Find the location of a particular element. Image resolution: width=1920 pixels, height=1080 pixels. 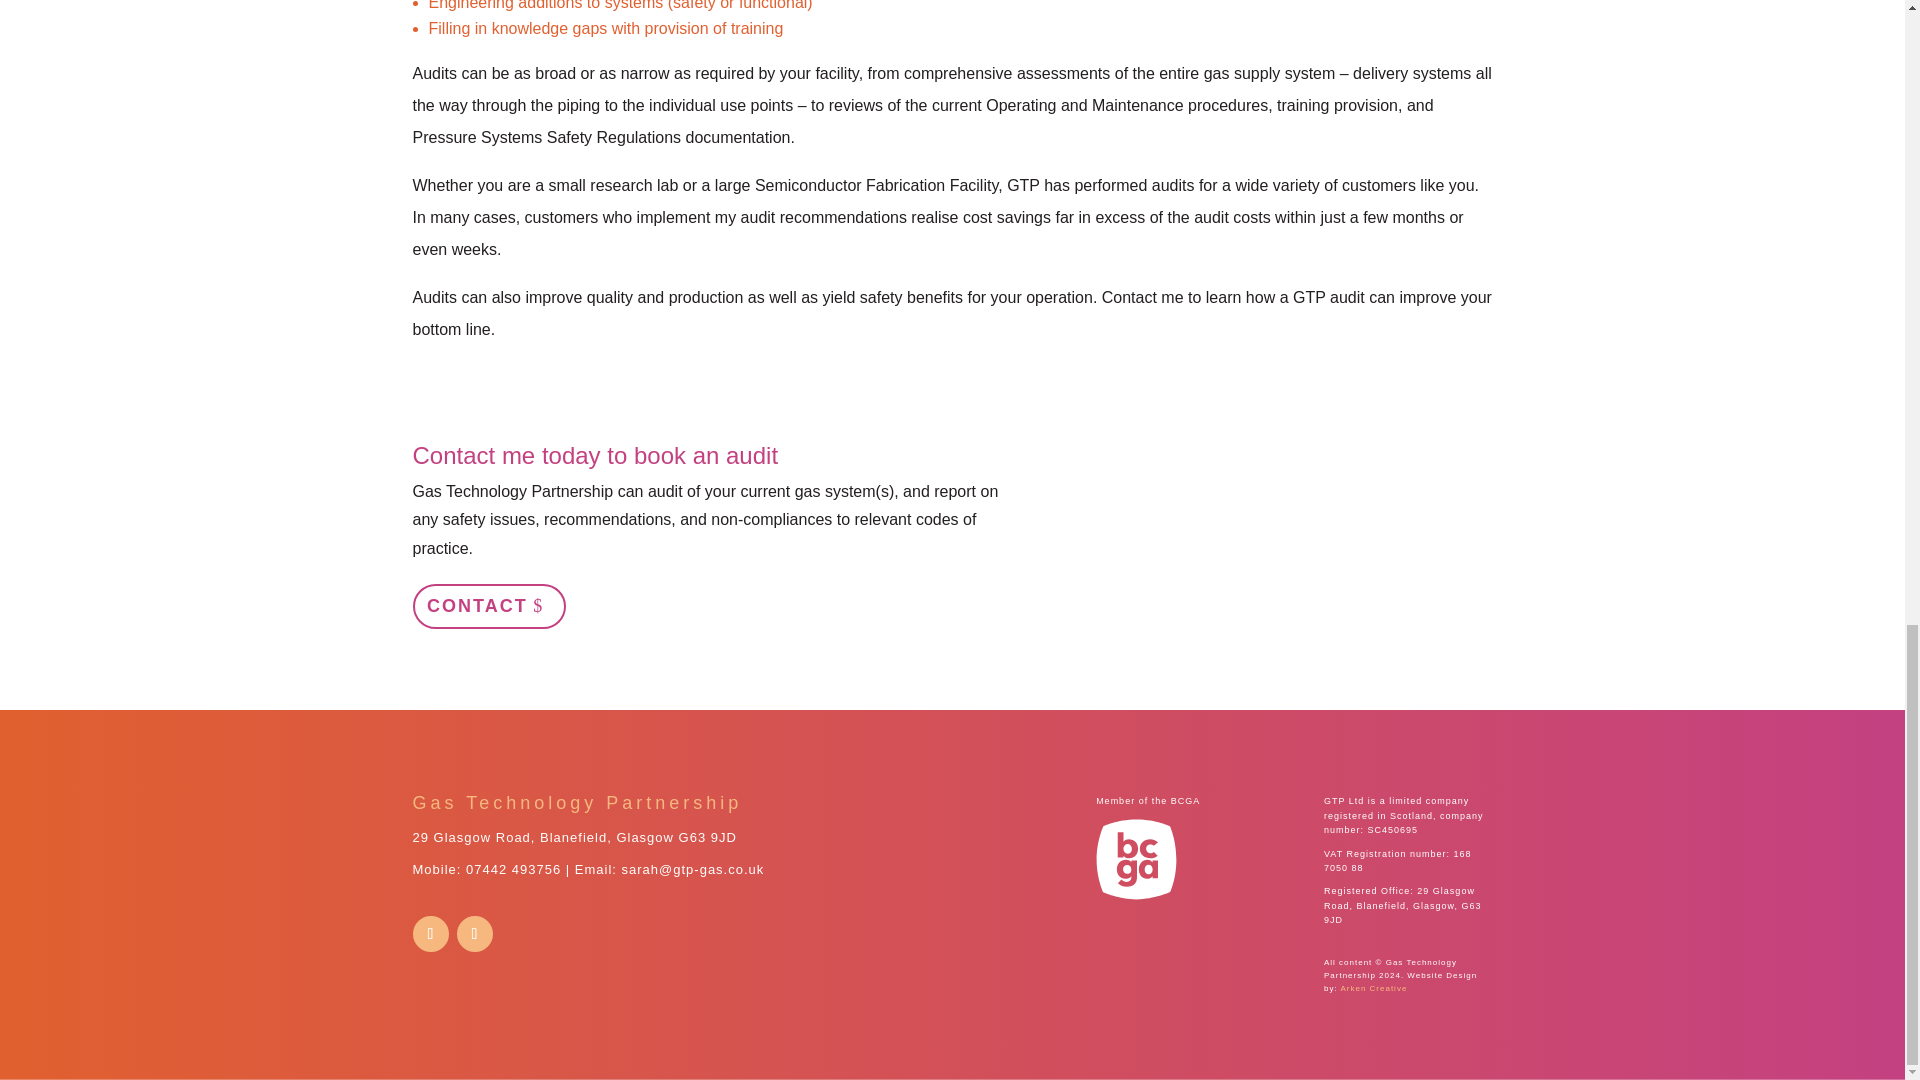

07442 493756 is located at coordinates (513, 868).